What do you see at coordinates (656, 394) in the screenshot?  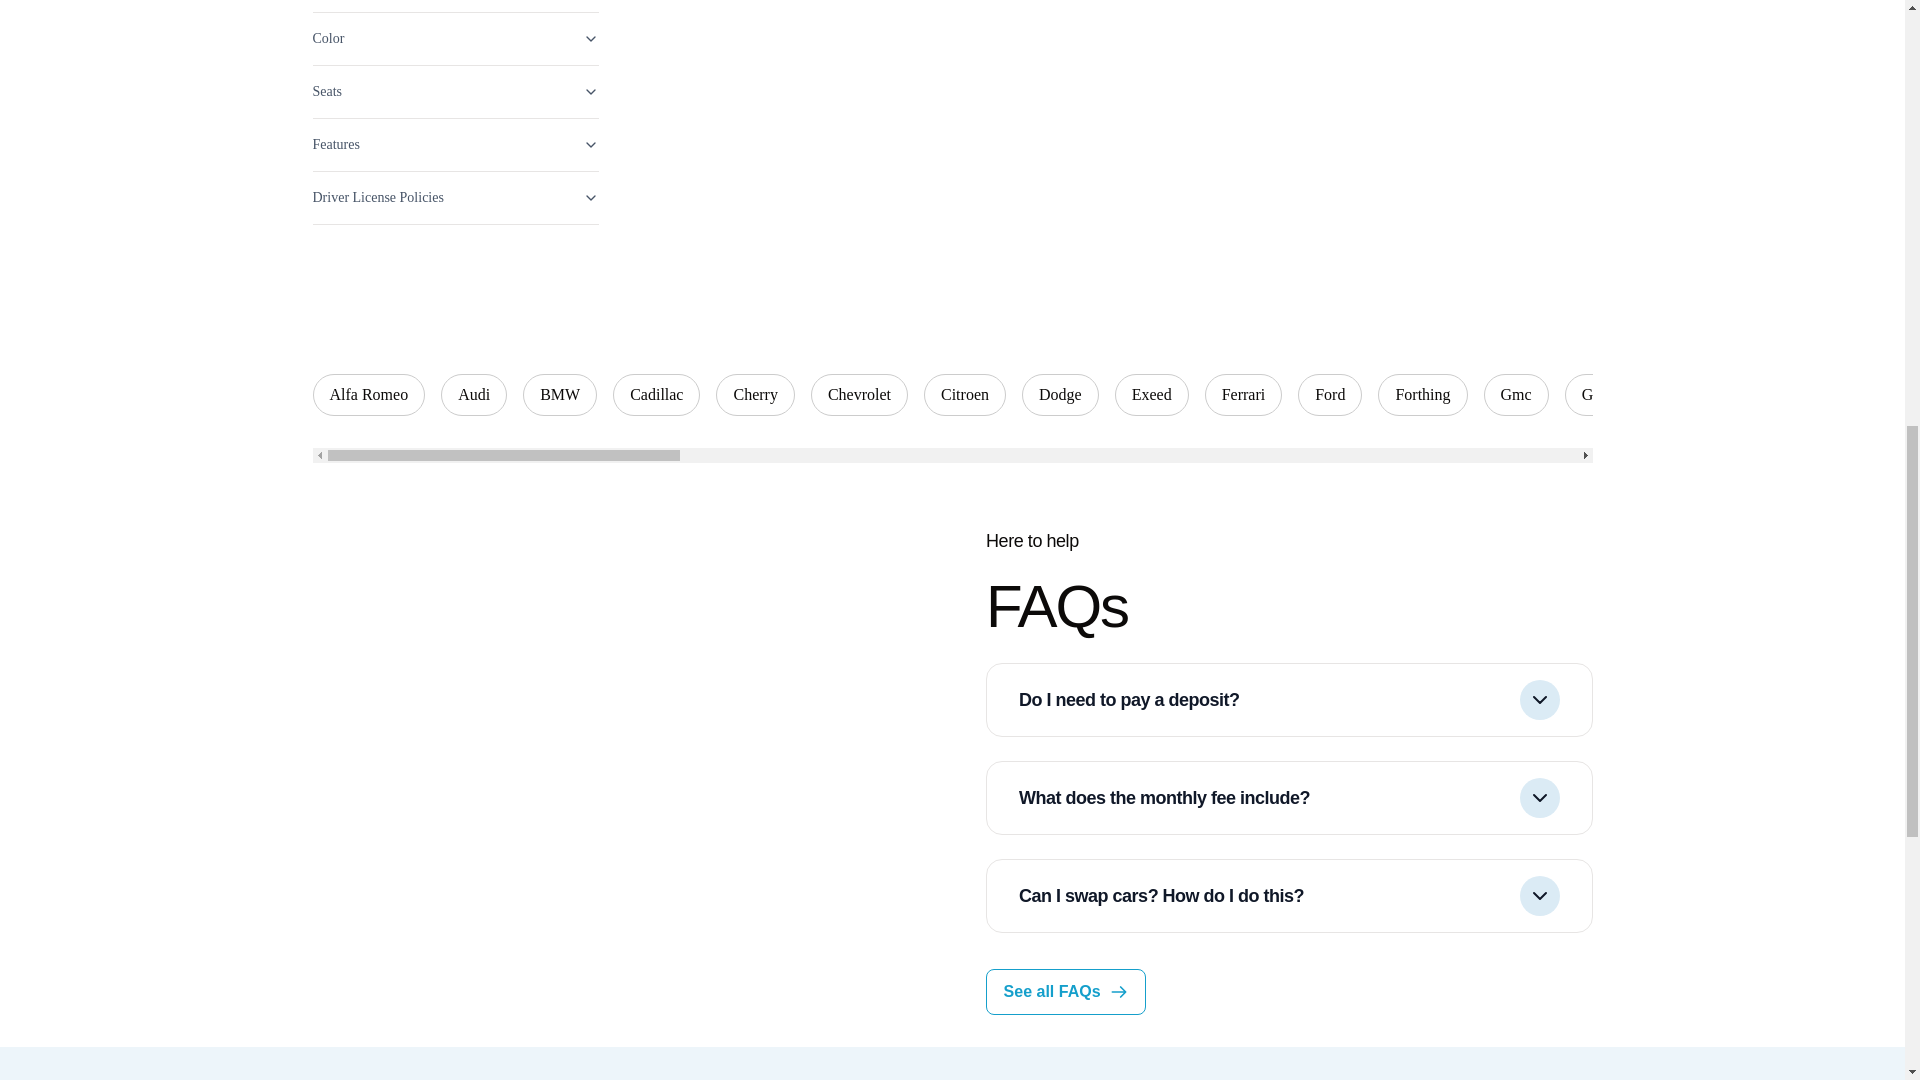 I see `Cadillac` at bounding box center [656, 394].